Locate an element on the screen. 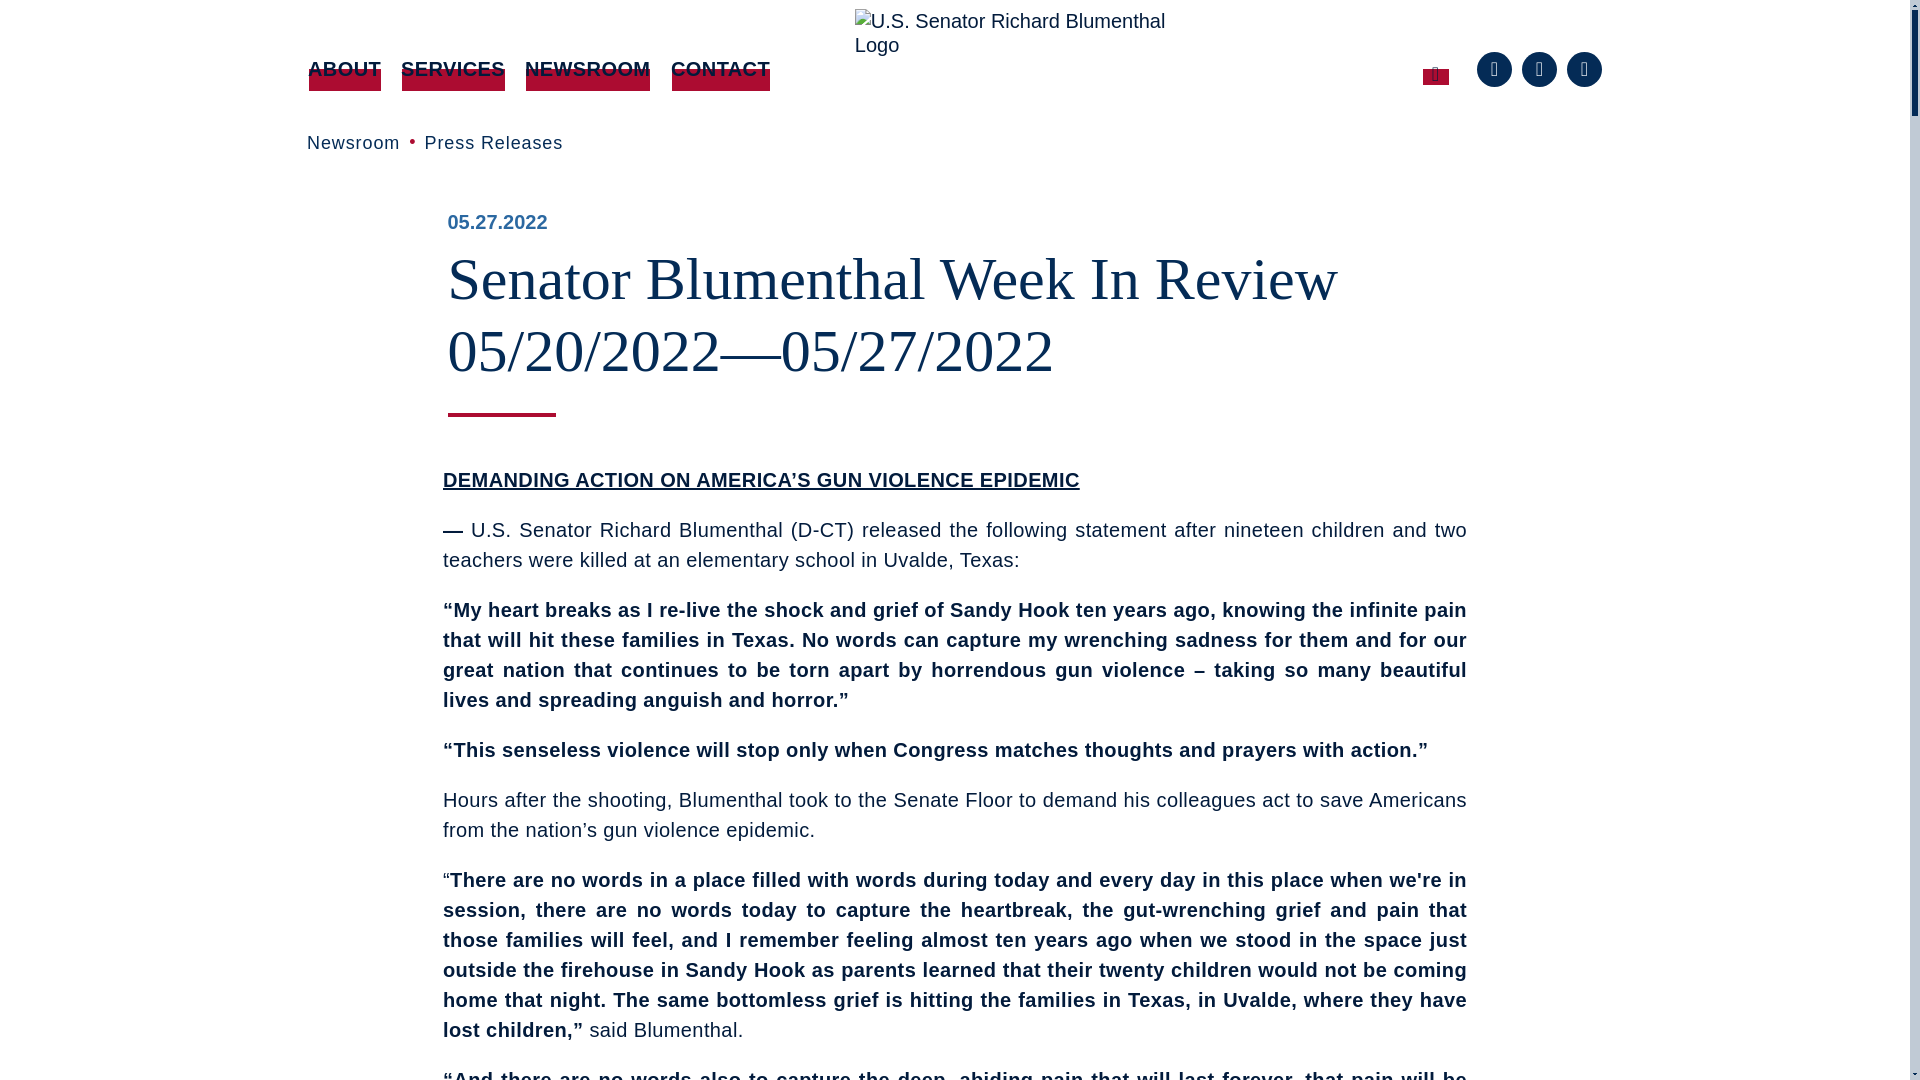  Senator Blumenthal Instagram is located at coordinates (1584, 69).